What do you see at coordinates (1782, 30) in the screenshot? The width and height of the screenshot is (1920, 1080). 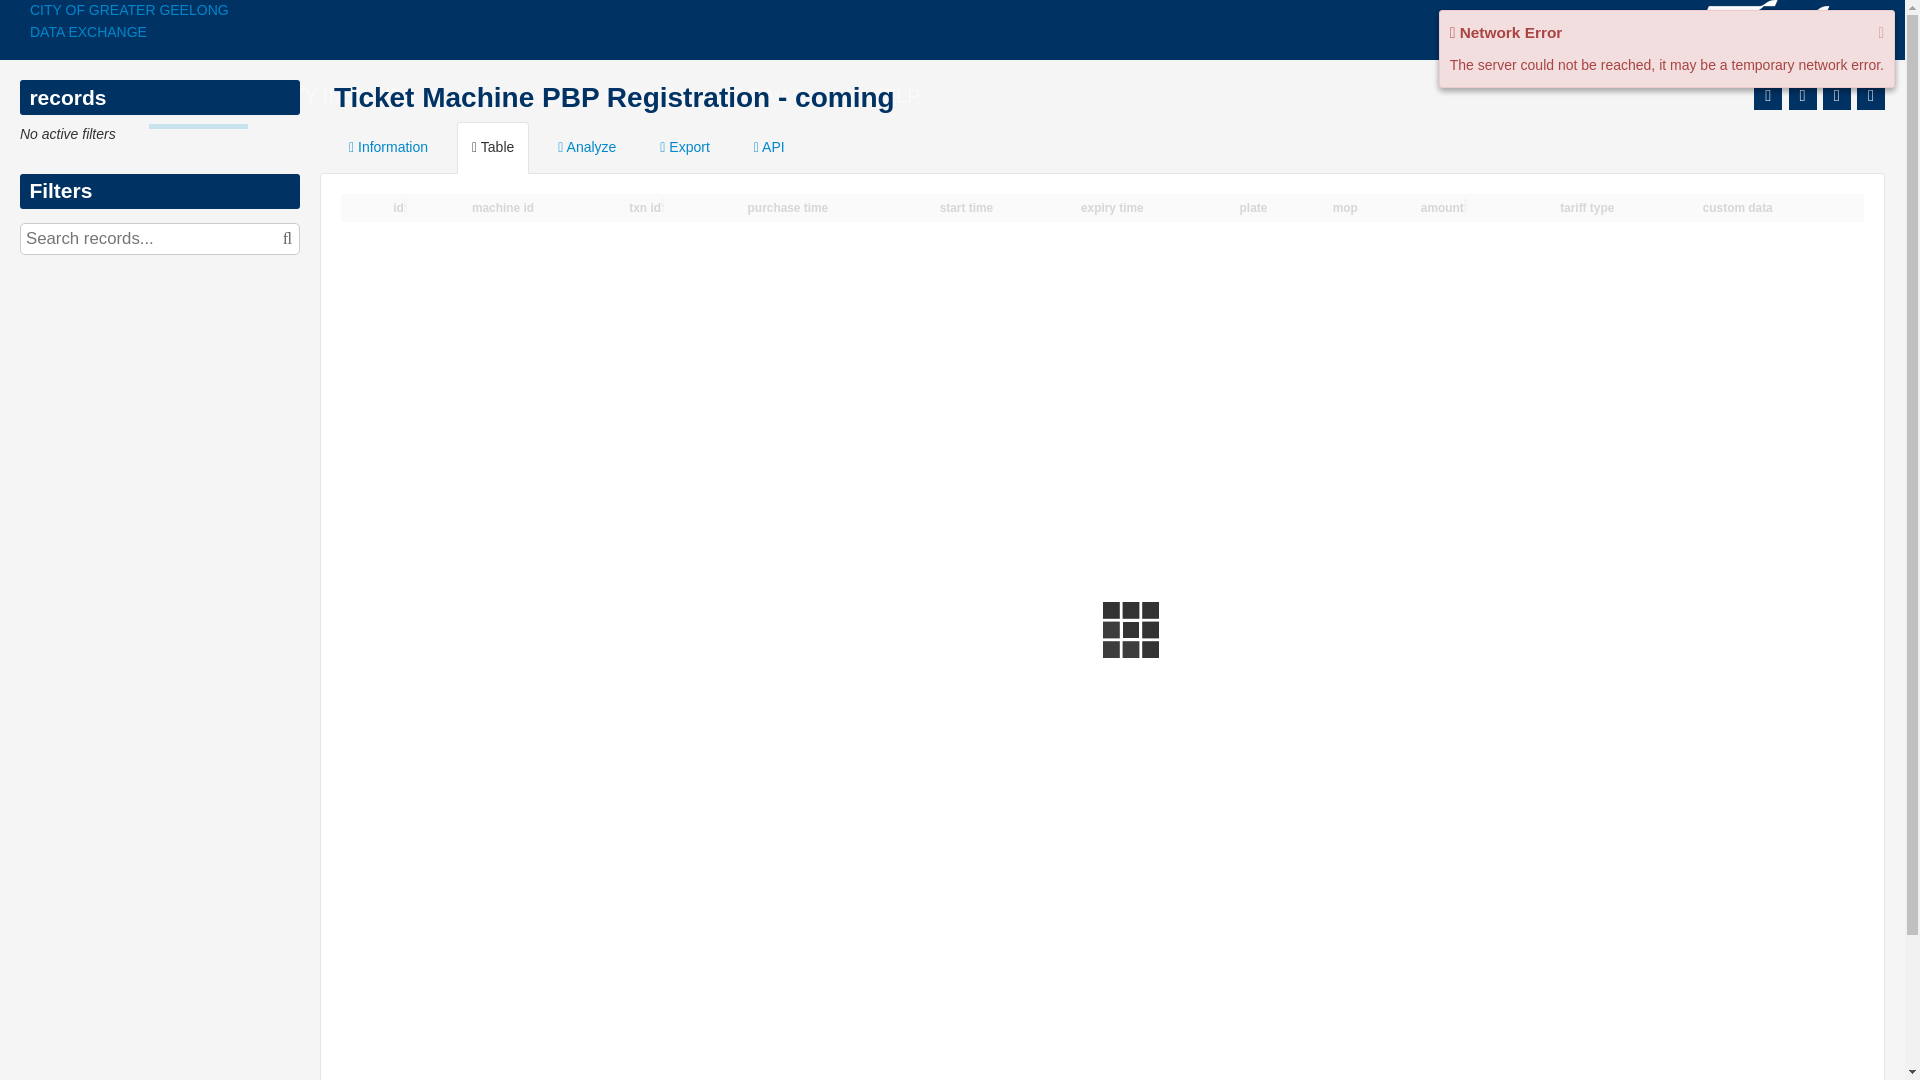 I see `Signup` at bounding box center [1782, 30].